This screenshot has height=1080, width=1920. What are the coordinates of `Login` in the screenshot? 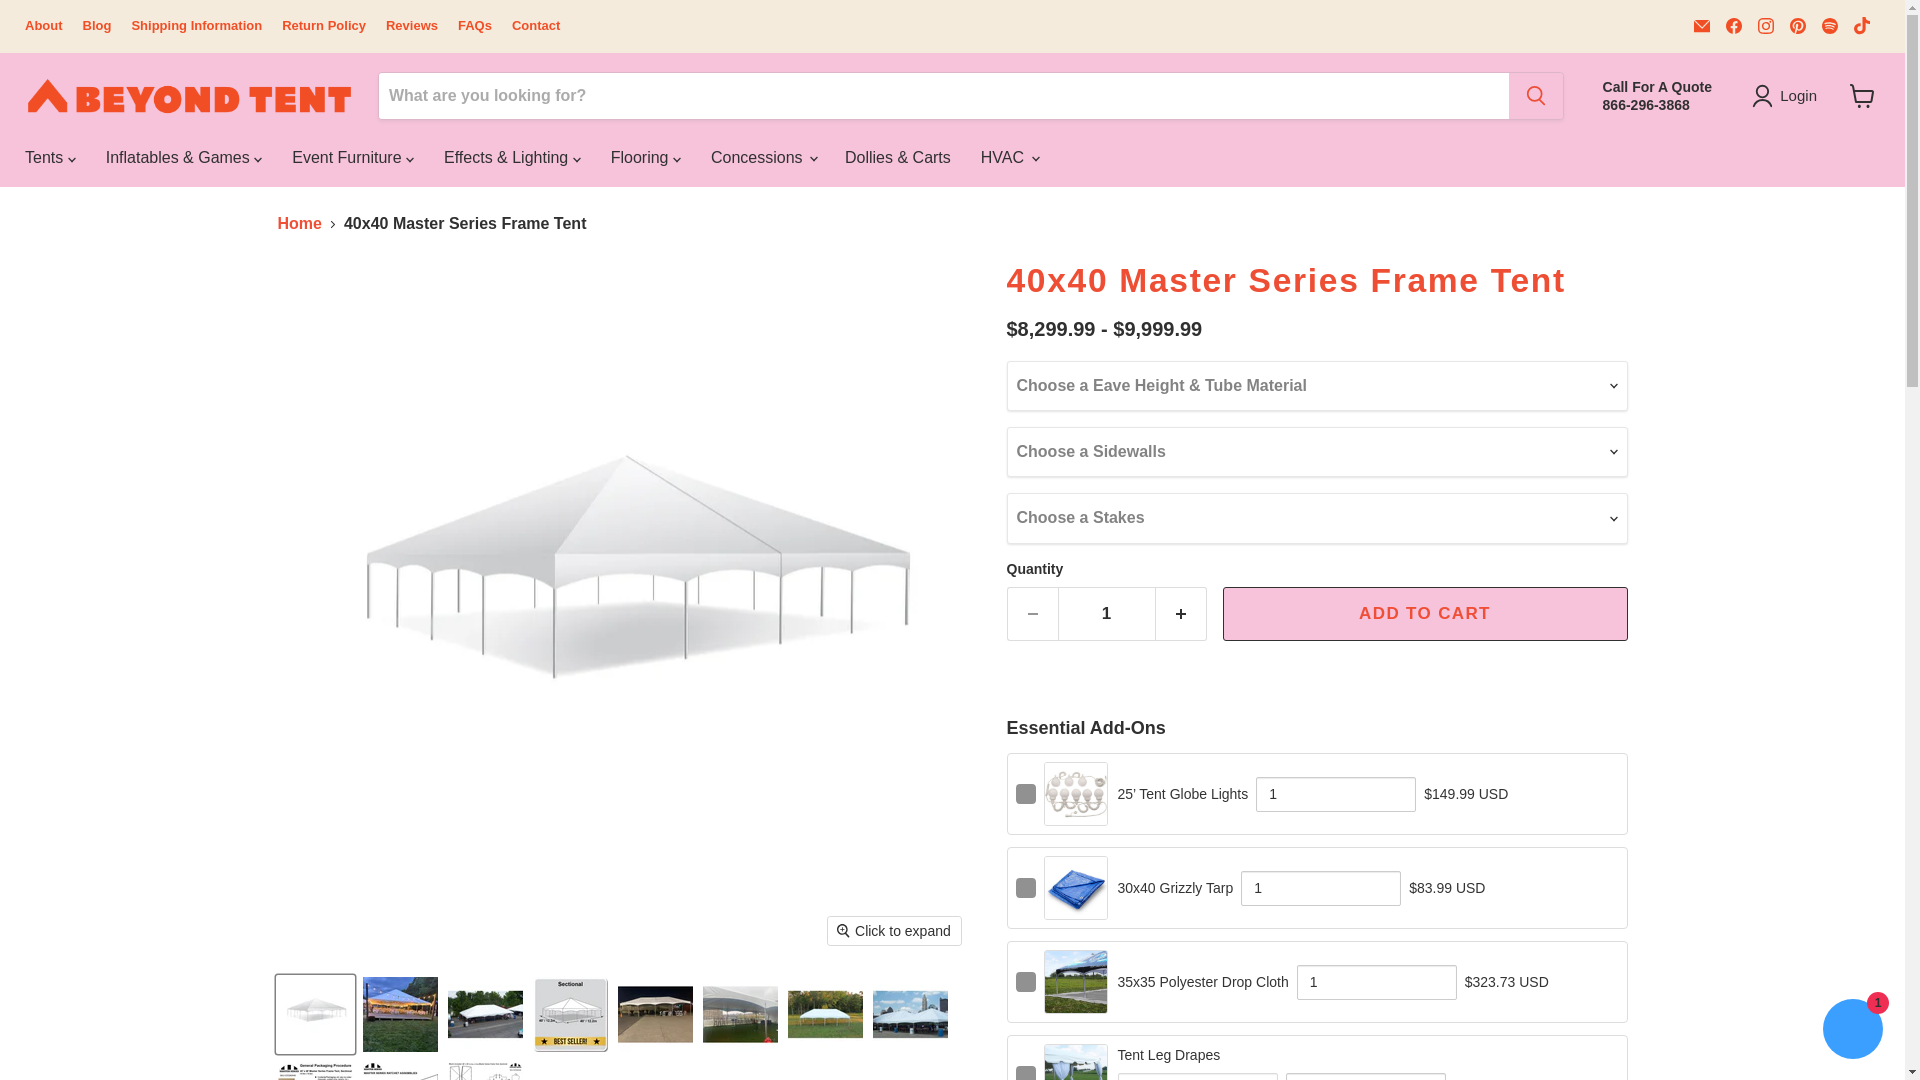 It's located at (1788, 96).